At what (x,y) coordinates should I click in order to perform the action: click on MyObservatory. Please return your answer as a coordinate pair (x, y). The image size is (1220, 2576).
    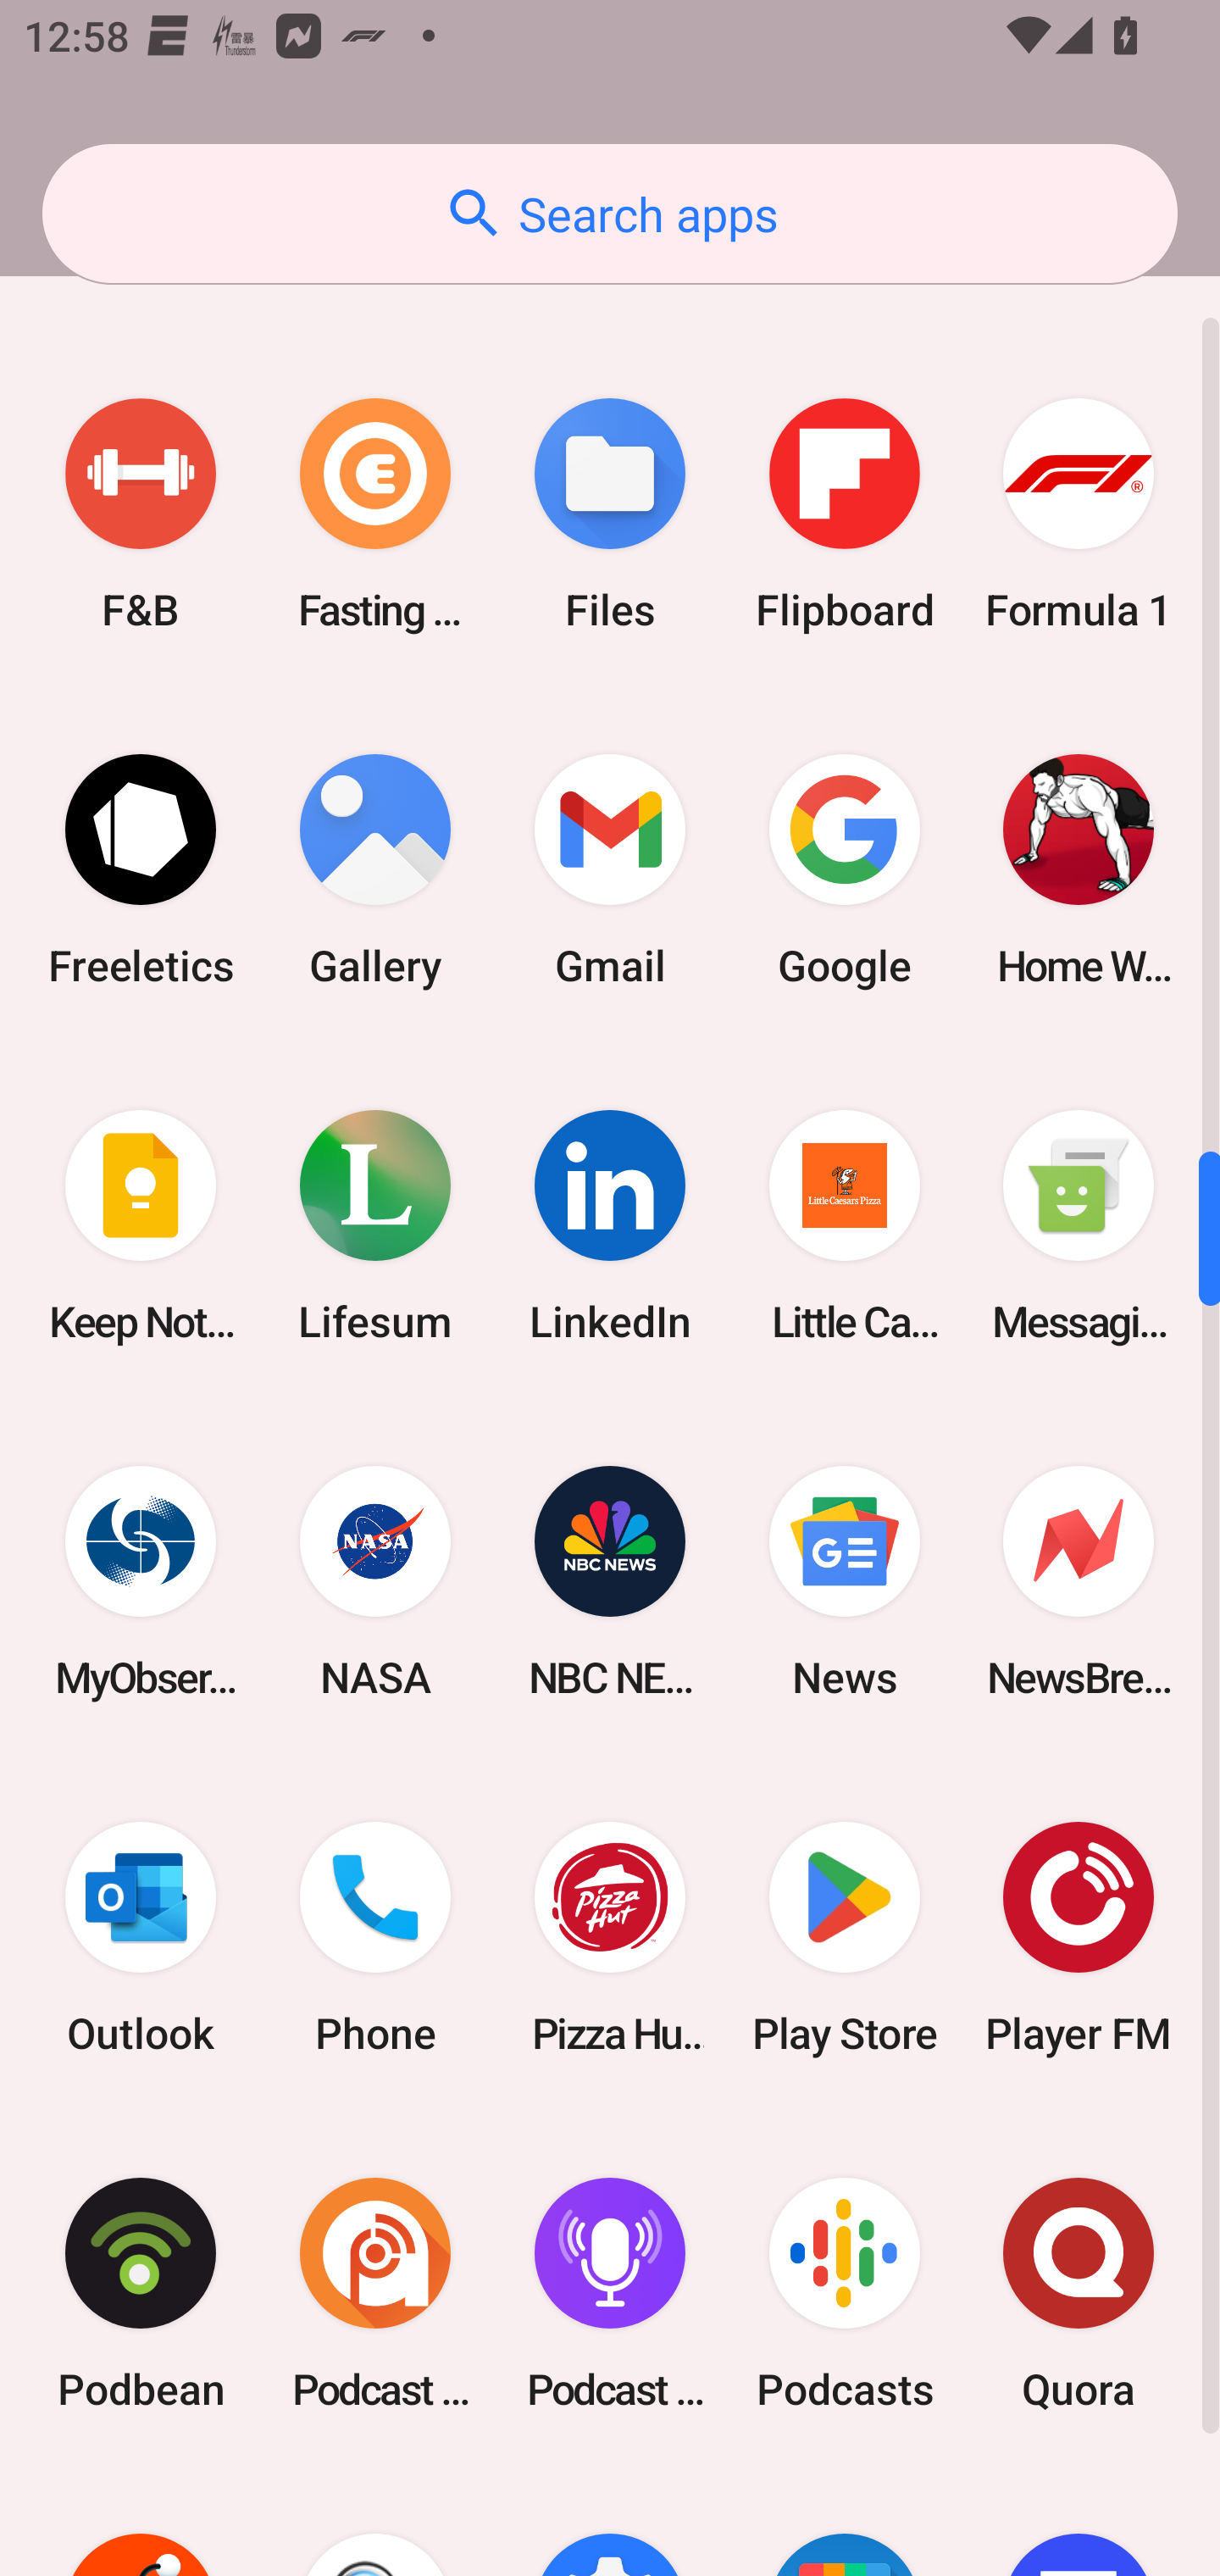
    Looking at the image, I should click on (141, 1581).